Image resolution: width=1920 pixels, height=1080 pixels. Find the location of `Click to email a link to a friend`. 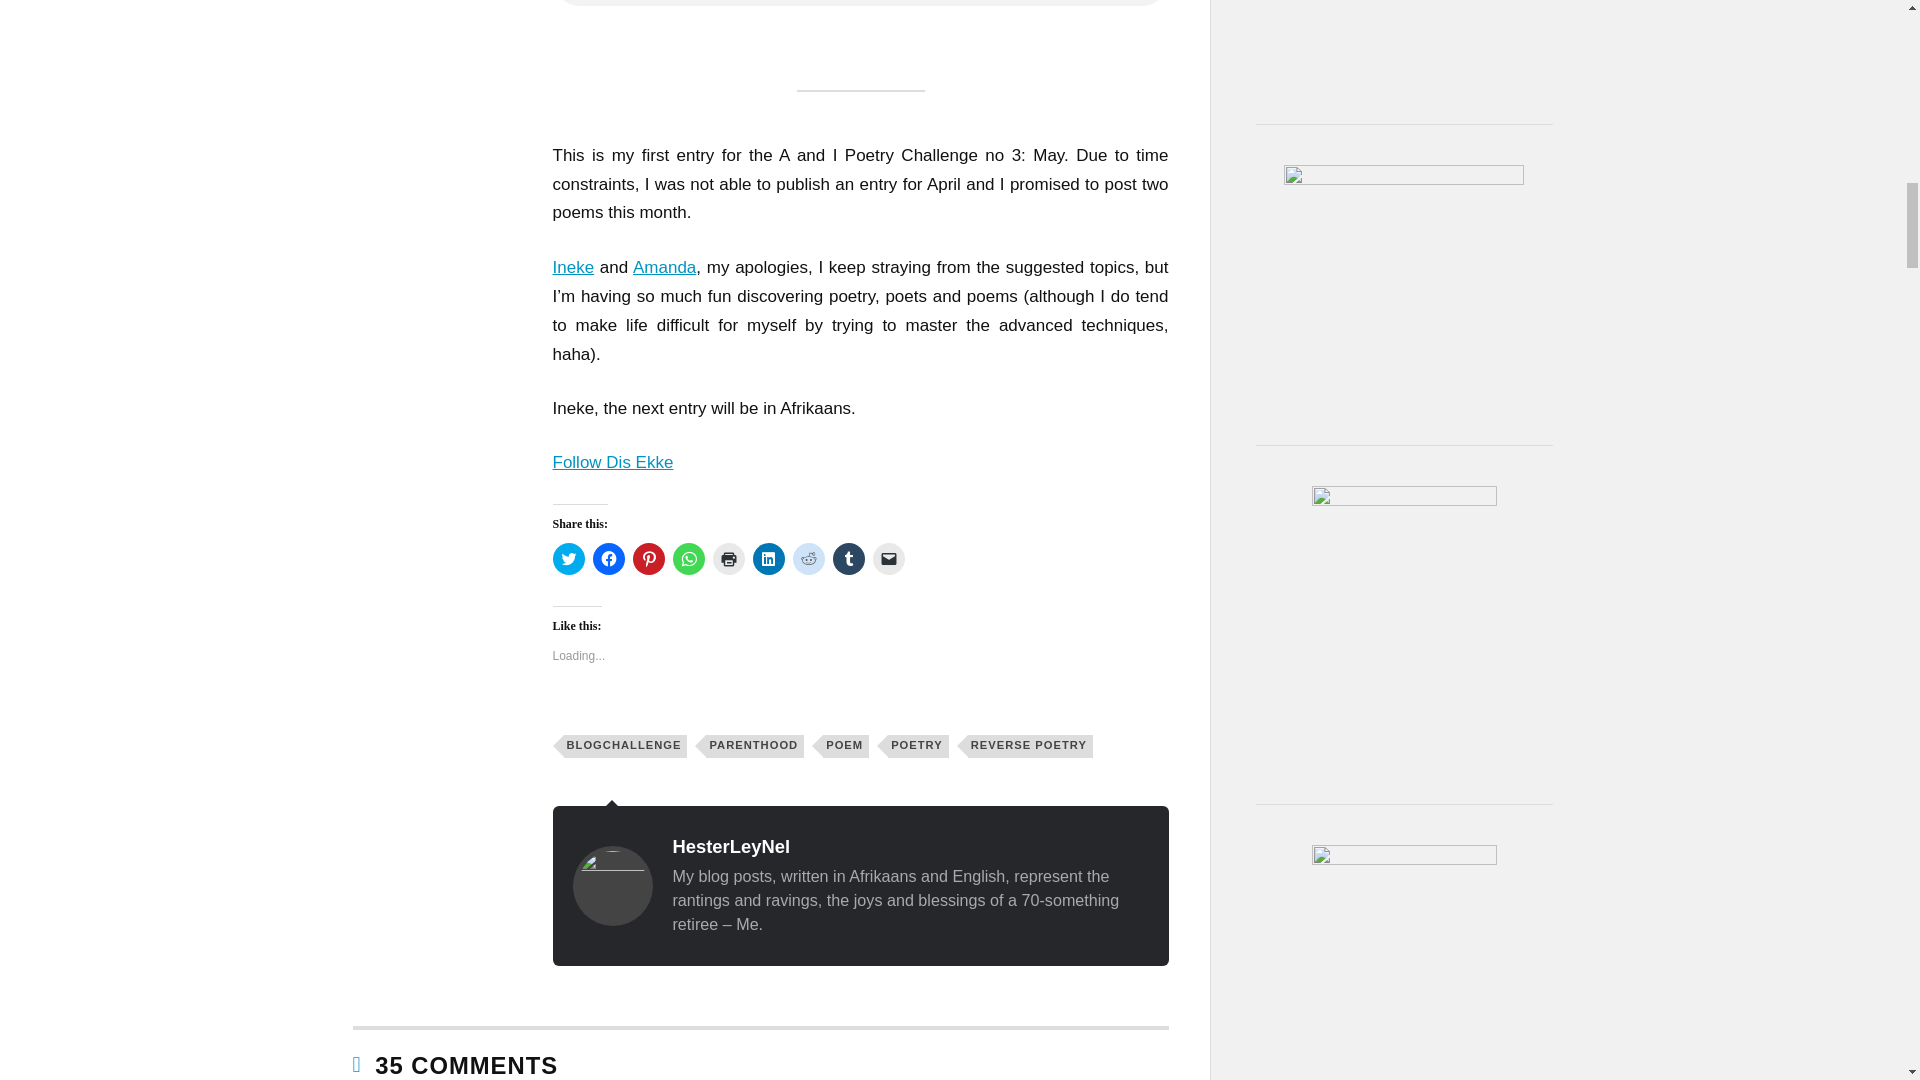

Click to email a link to a friend is located at coordinates (888, 558).